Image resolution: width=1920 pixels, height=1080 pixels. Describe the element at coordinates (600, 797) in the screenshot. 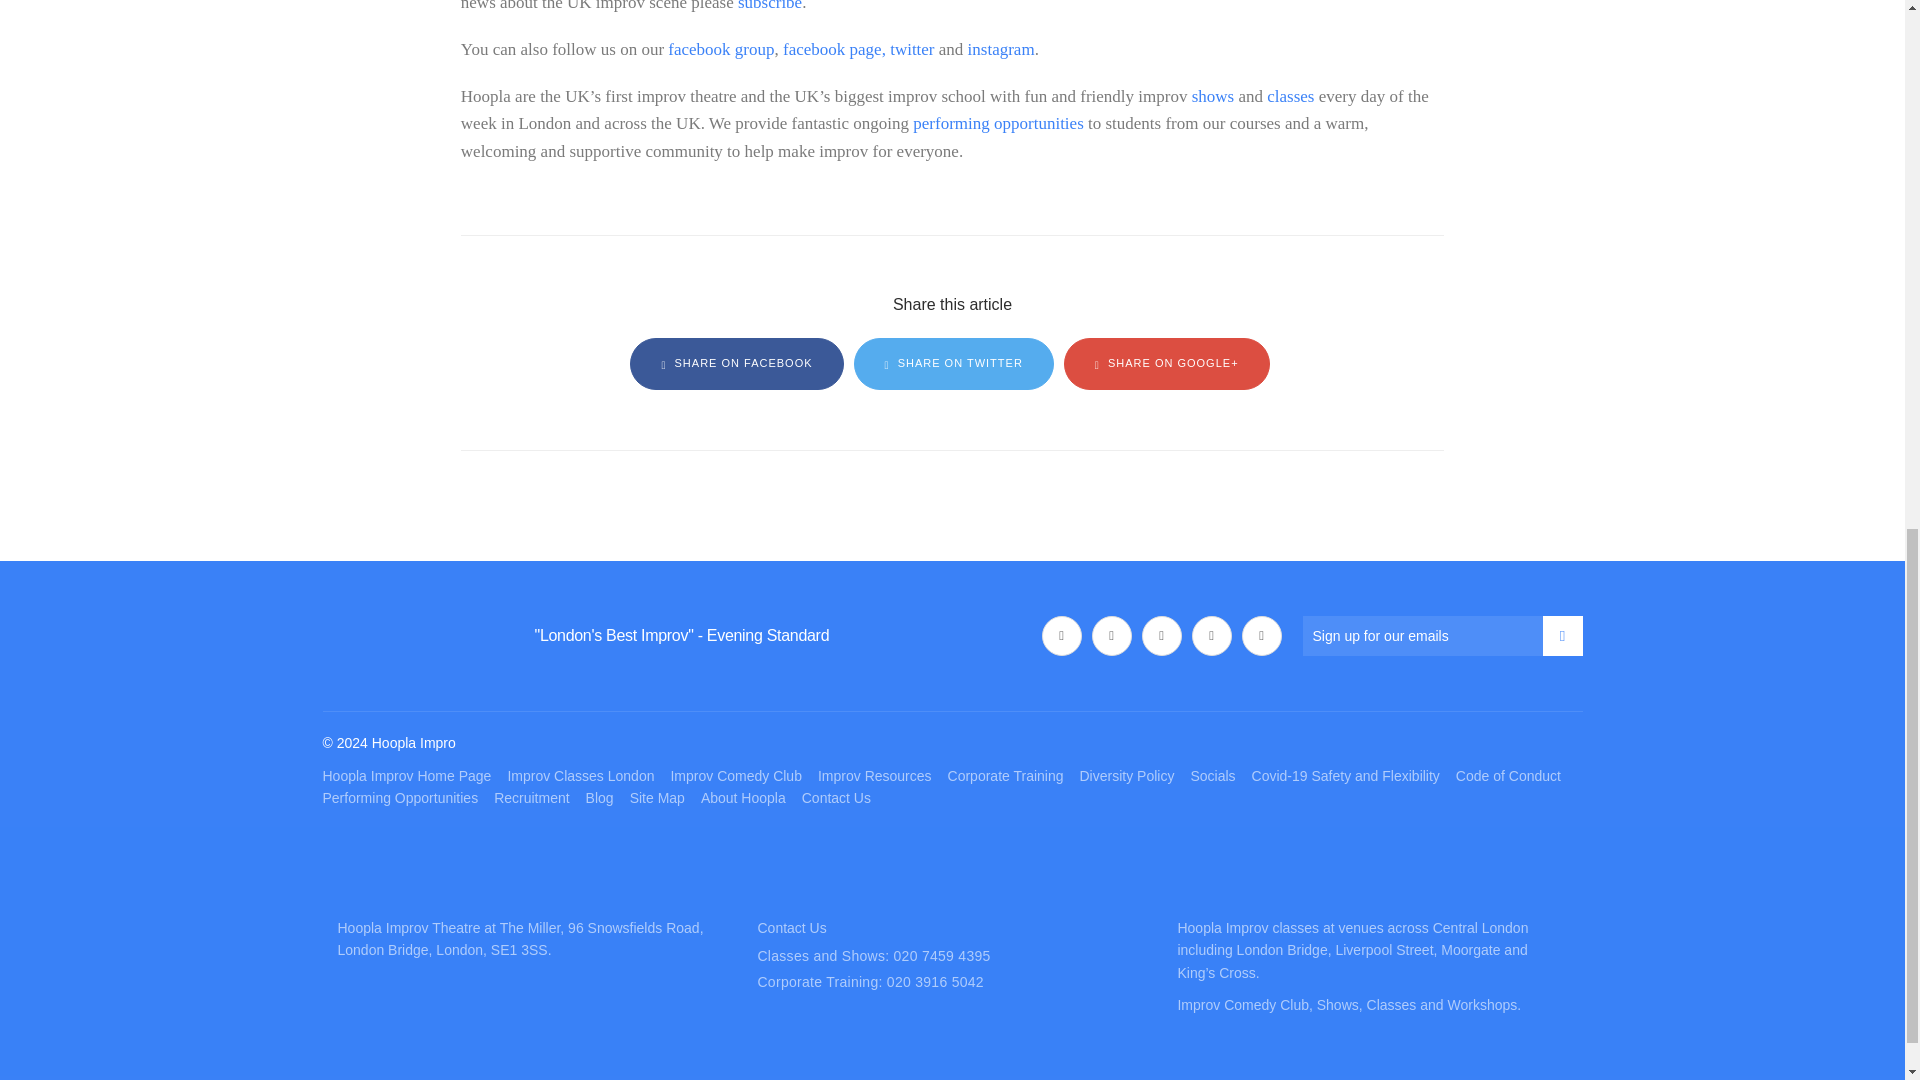

I see `Blog` at that location.